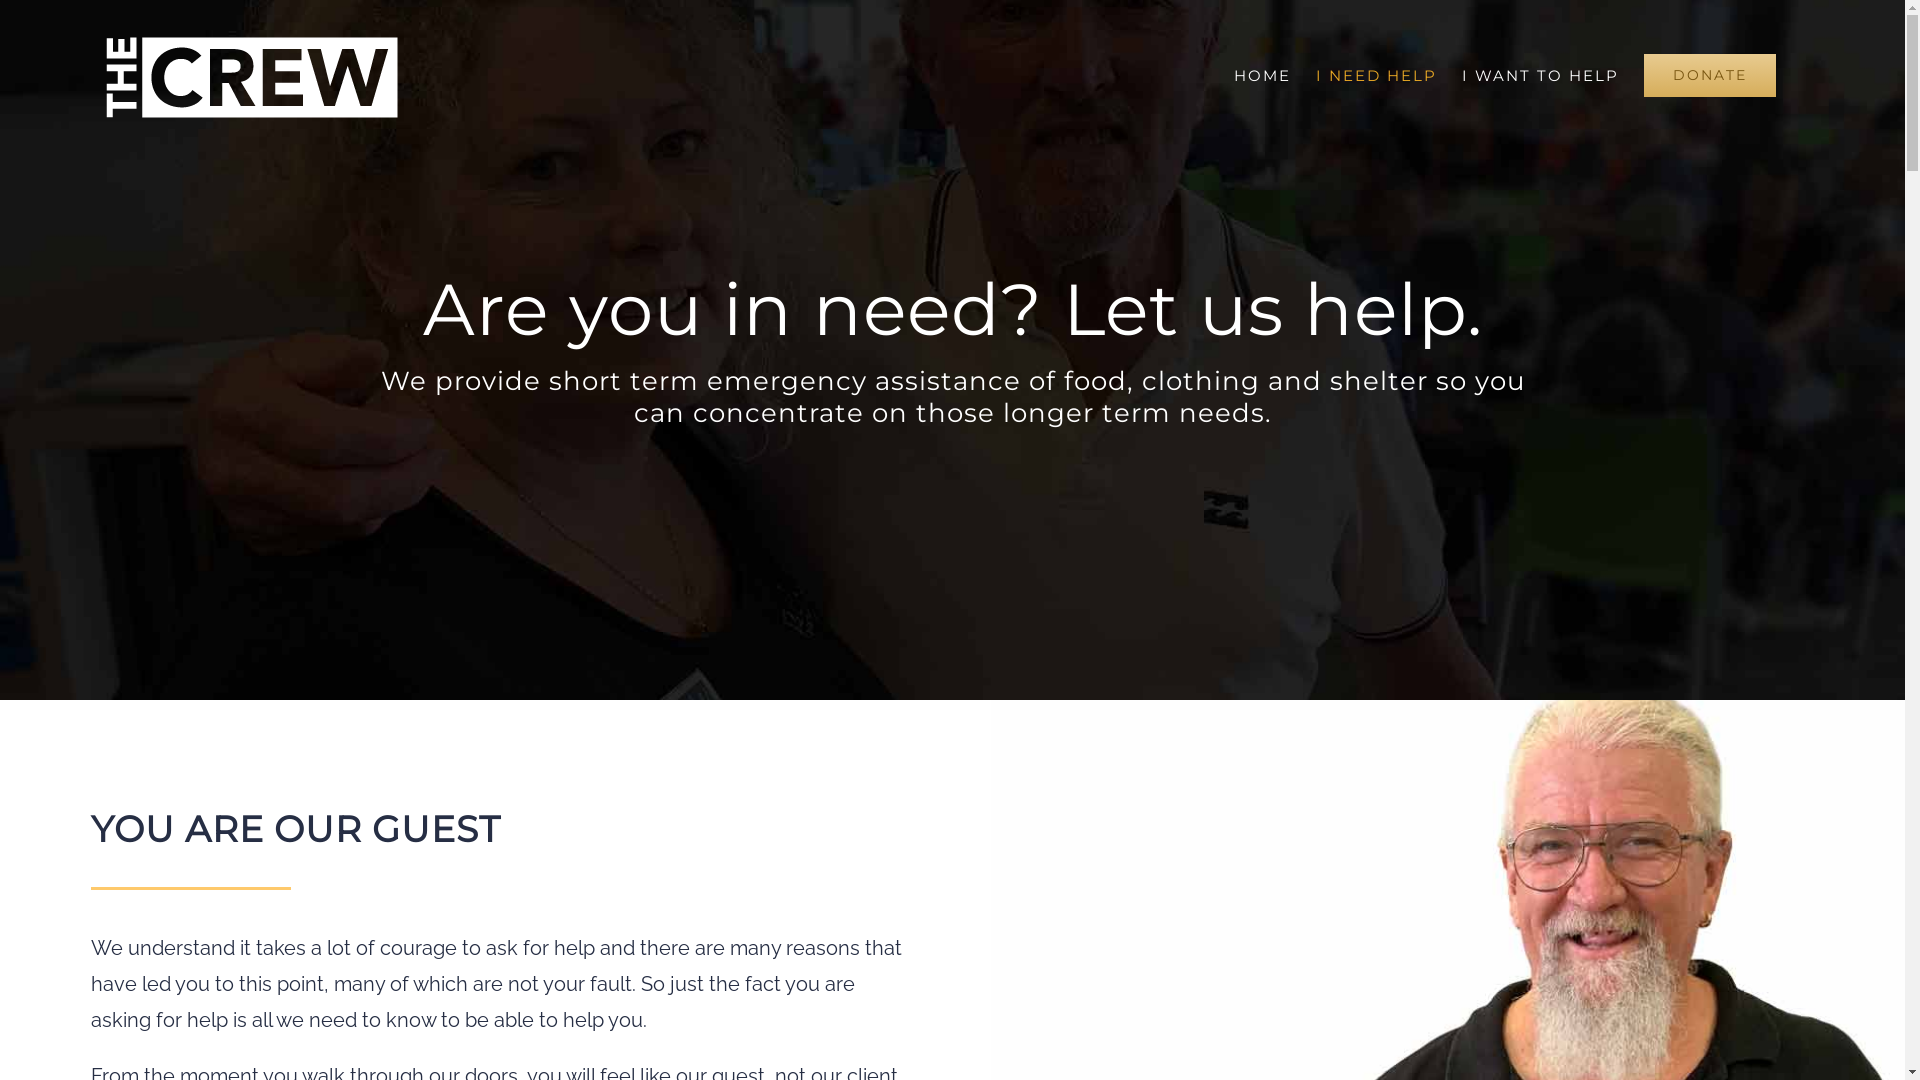 The height and width of the screenshot is (1080, 1920). What do you see at coordinates (1710, 75) in the screenshot?
I see `DONATE` at bounding box center [1710, 75].